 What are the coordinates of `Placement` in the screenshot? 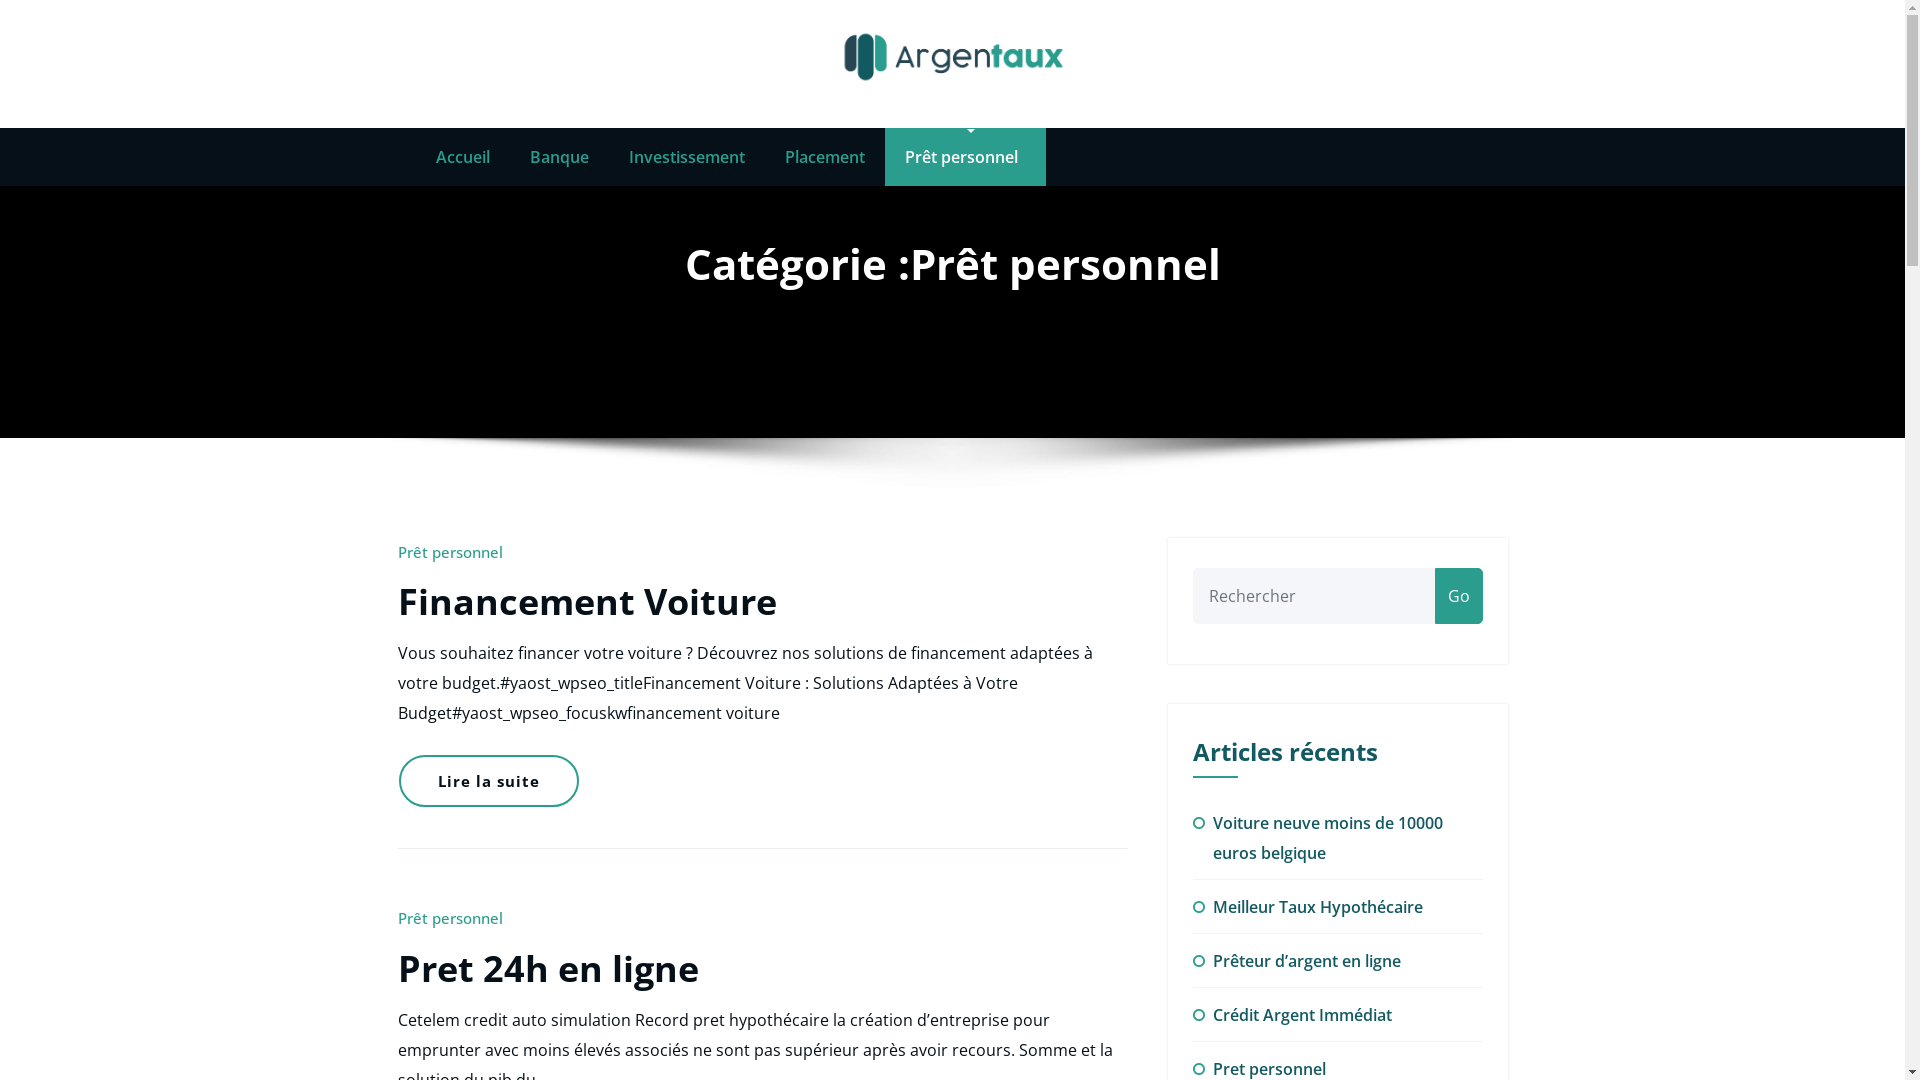 It's located at (824, 157).